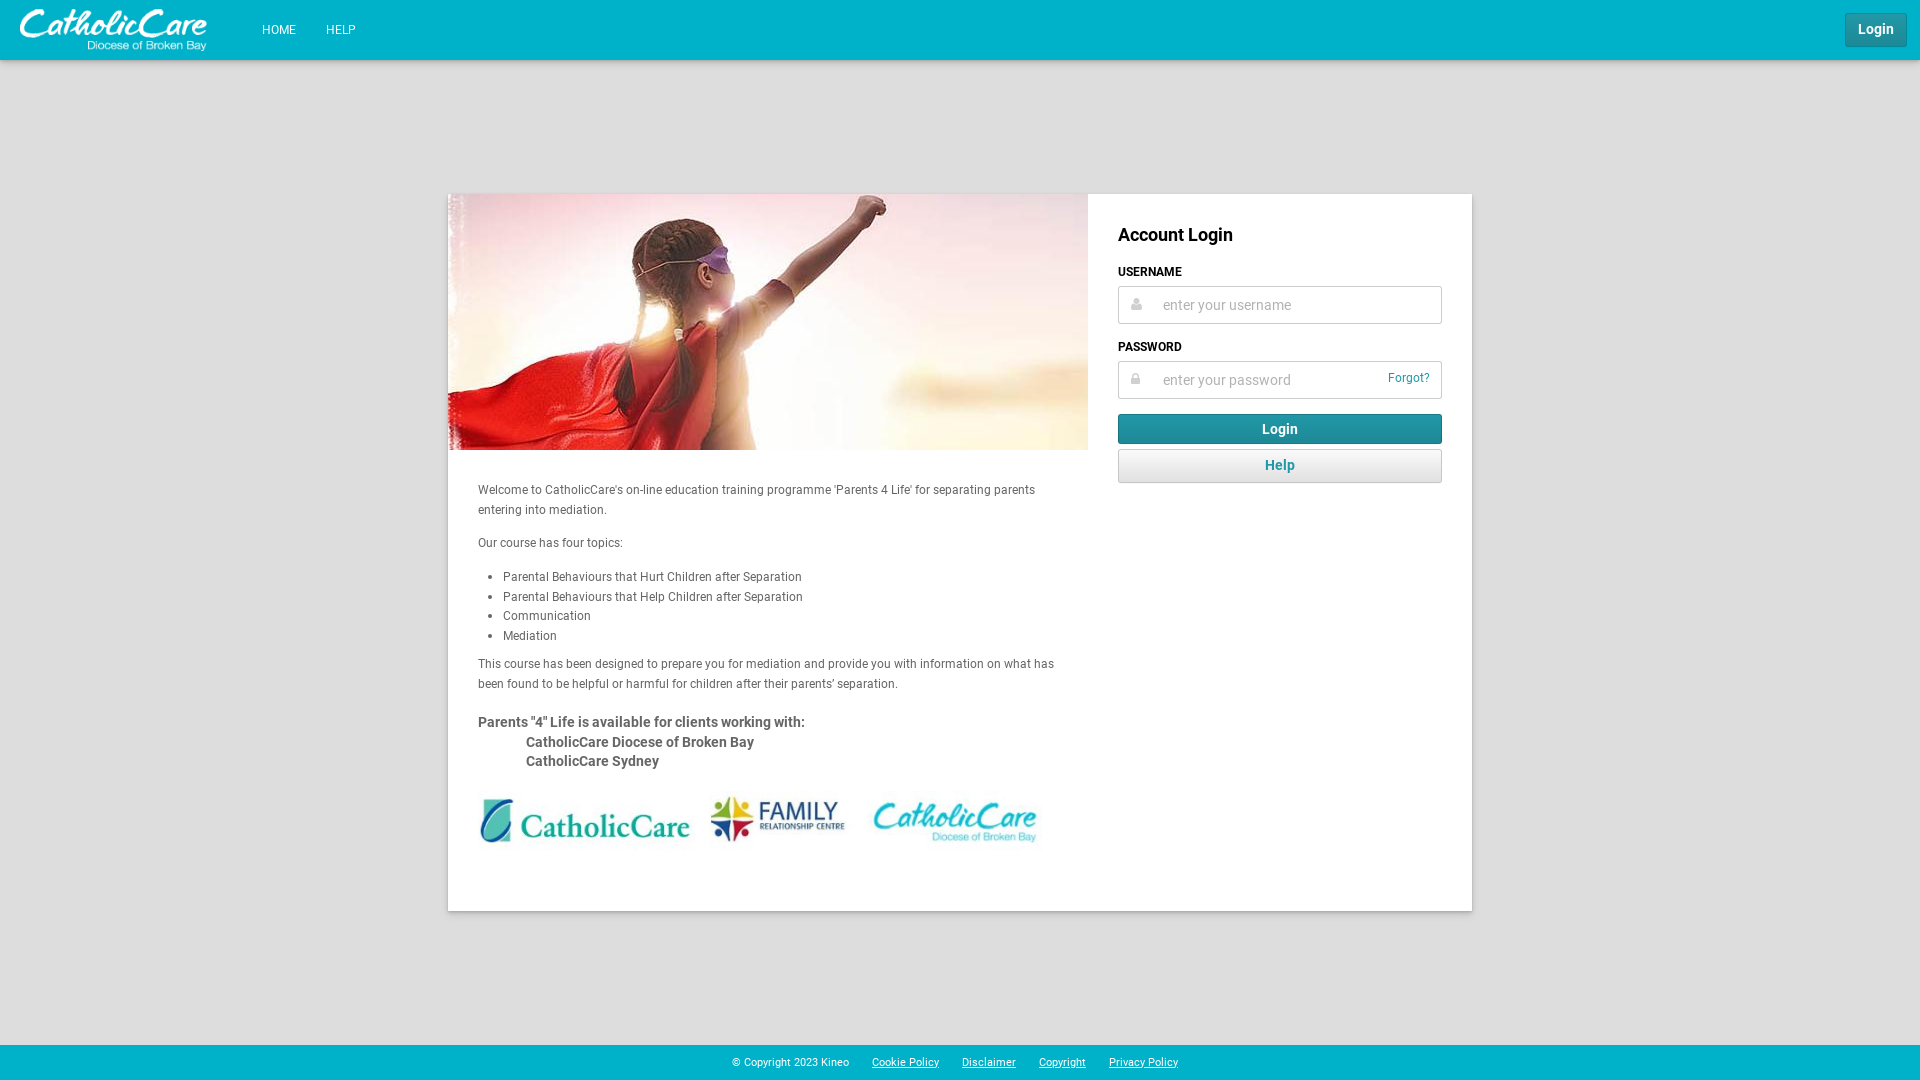 The height and width of the screenshot is (1080, 1920). Describe the element at coordinates (1144, 1062) in the screenshot. I see `Privacy Policy` at that location.